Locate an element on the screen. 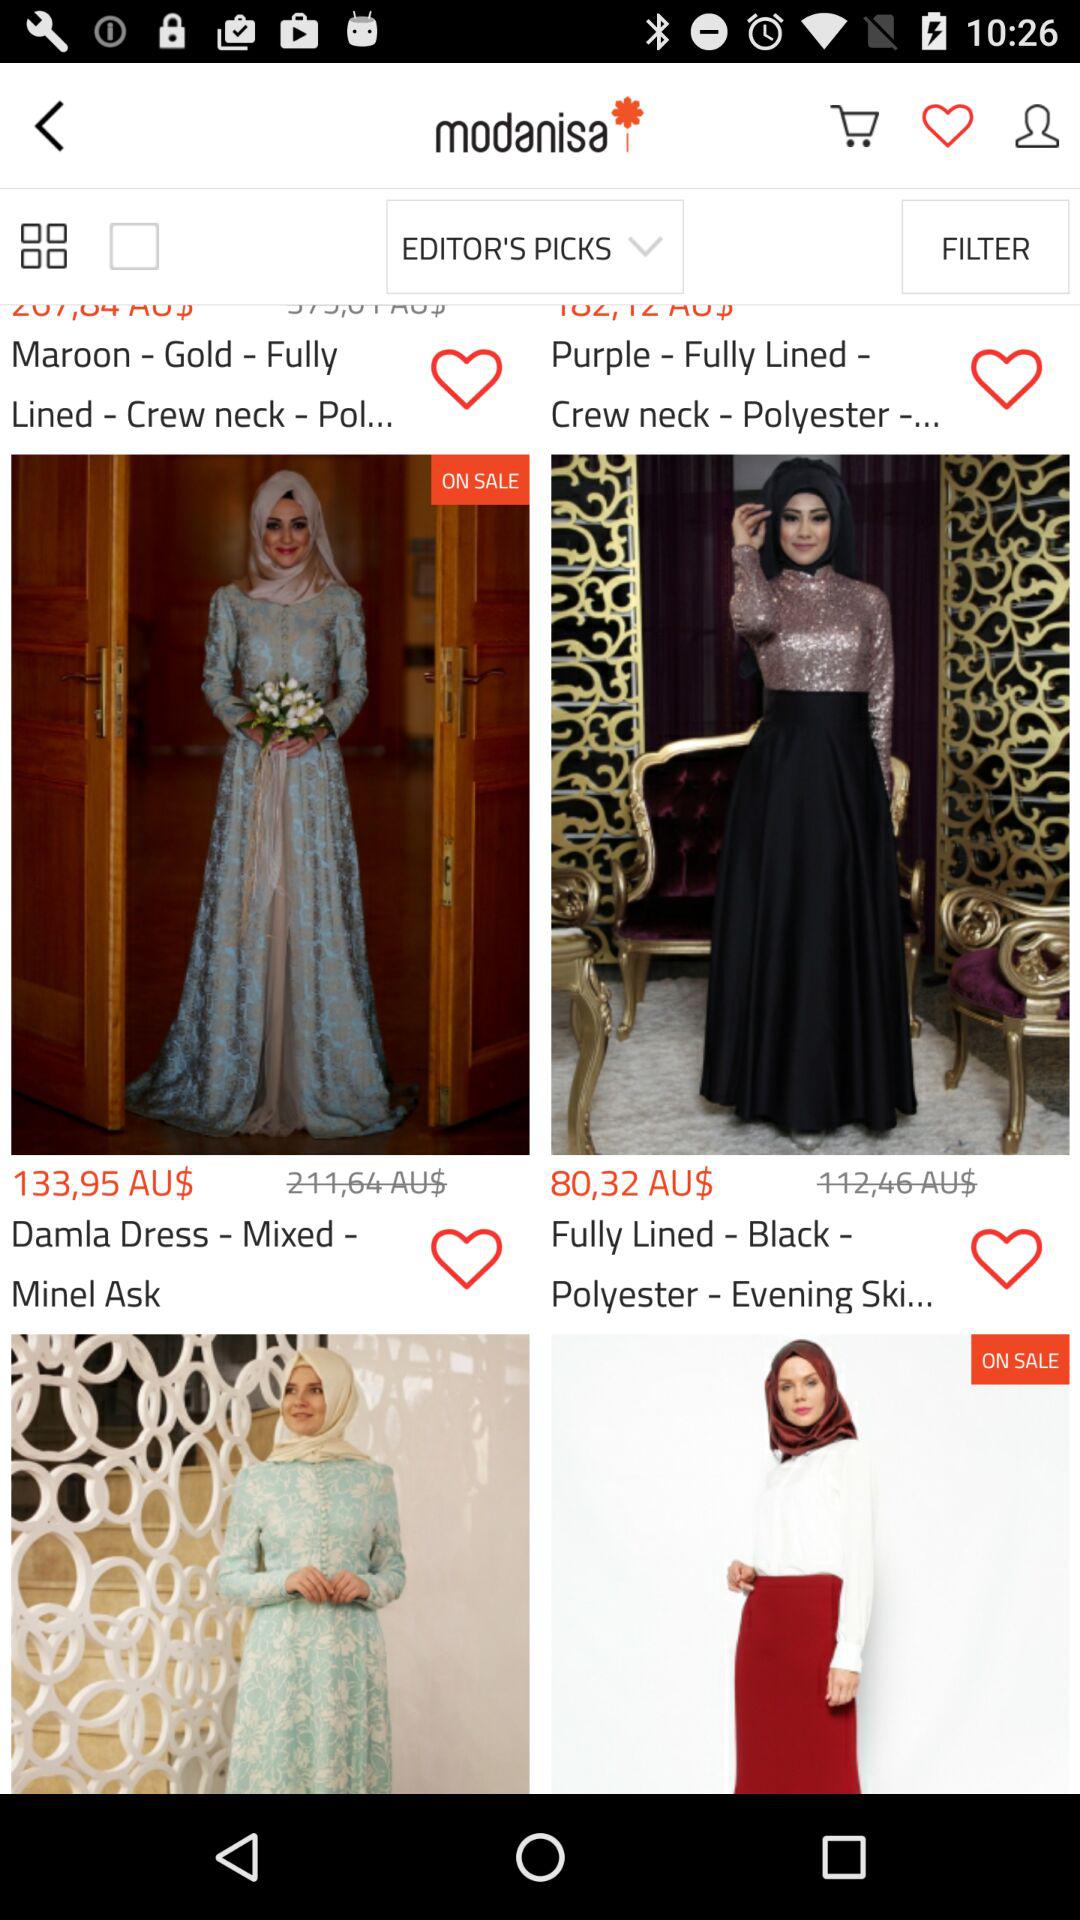  maroon-gold-fully lined- crew neck-pol is located at coordinates (480, 380).